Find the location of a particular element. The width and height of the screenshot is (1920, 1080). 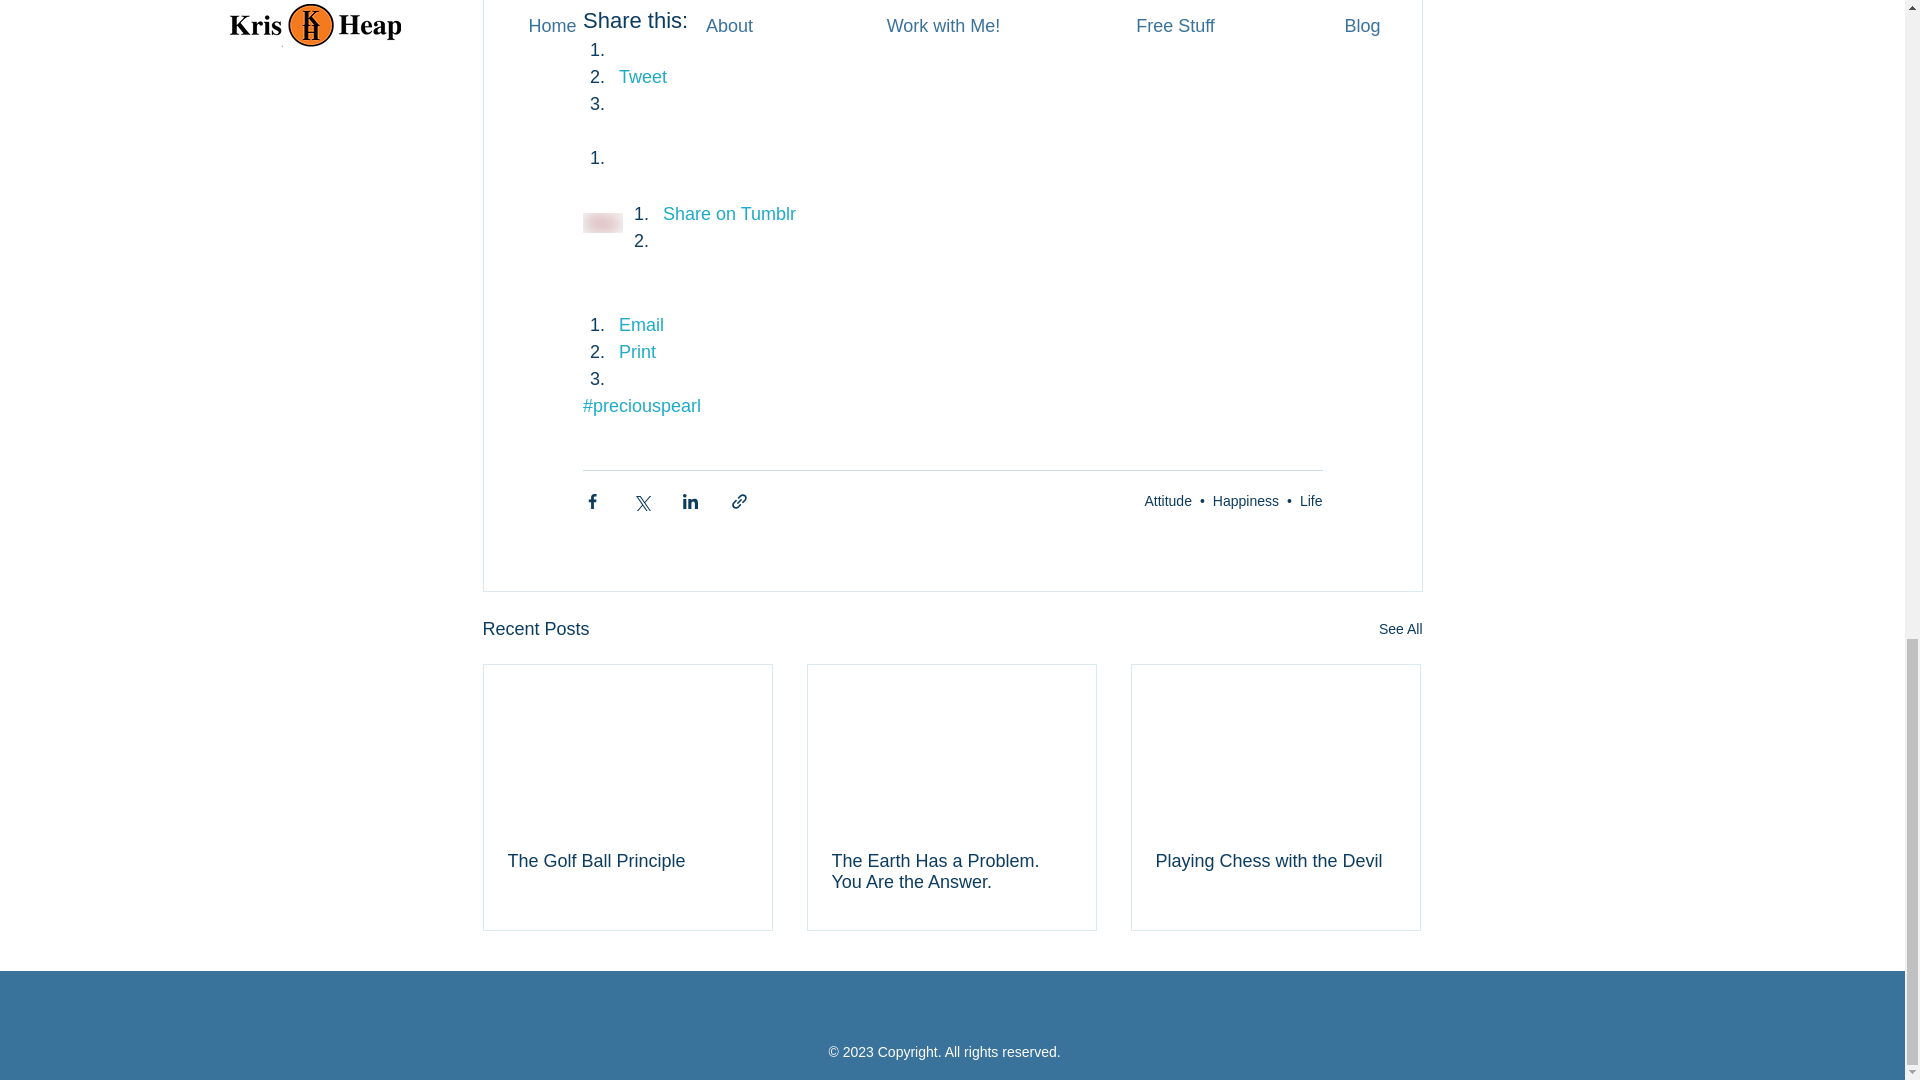

Attitude is located at coordinates (1167, 500).